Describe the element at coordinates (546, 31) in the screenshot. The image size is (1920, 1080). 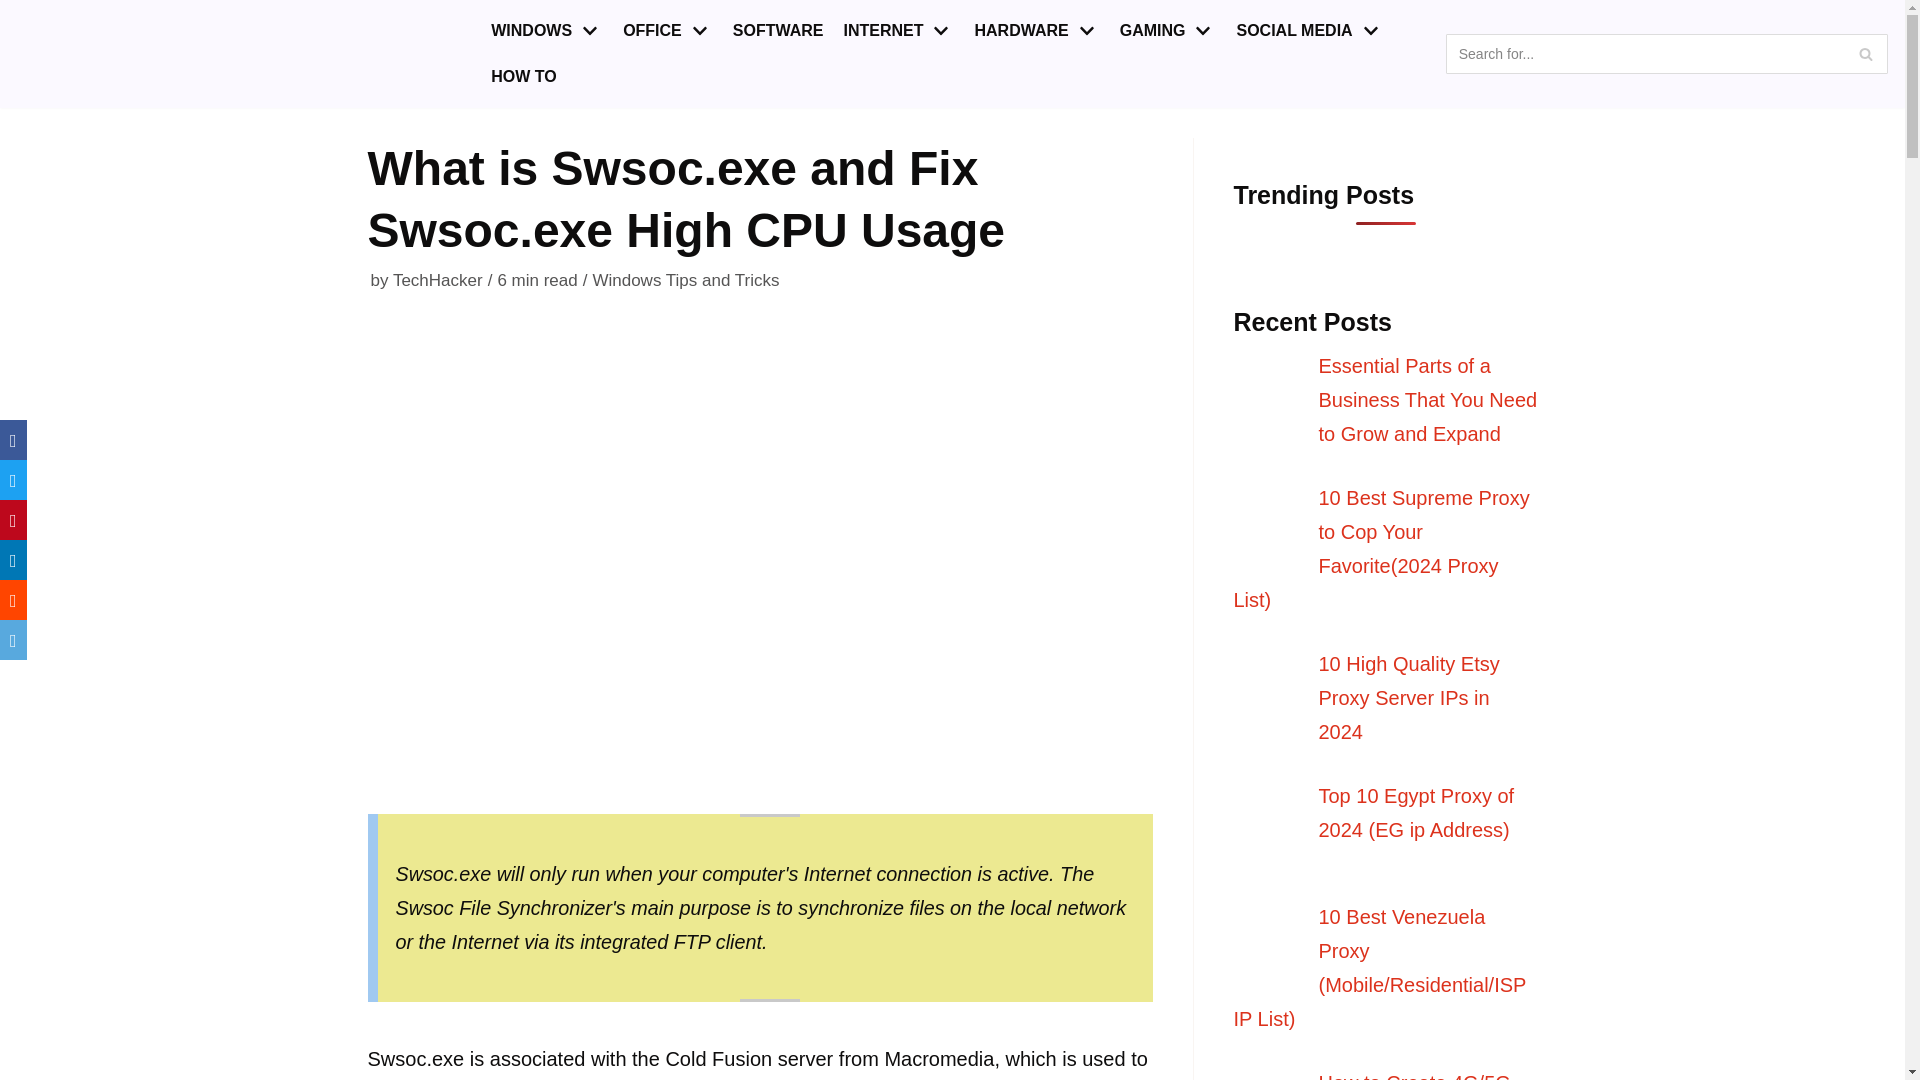
I see `WINDOWS` at that location.